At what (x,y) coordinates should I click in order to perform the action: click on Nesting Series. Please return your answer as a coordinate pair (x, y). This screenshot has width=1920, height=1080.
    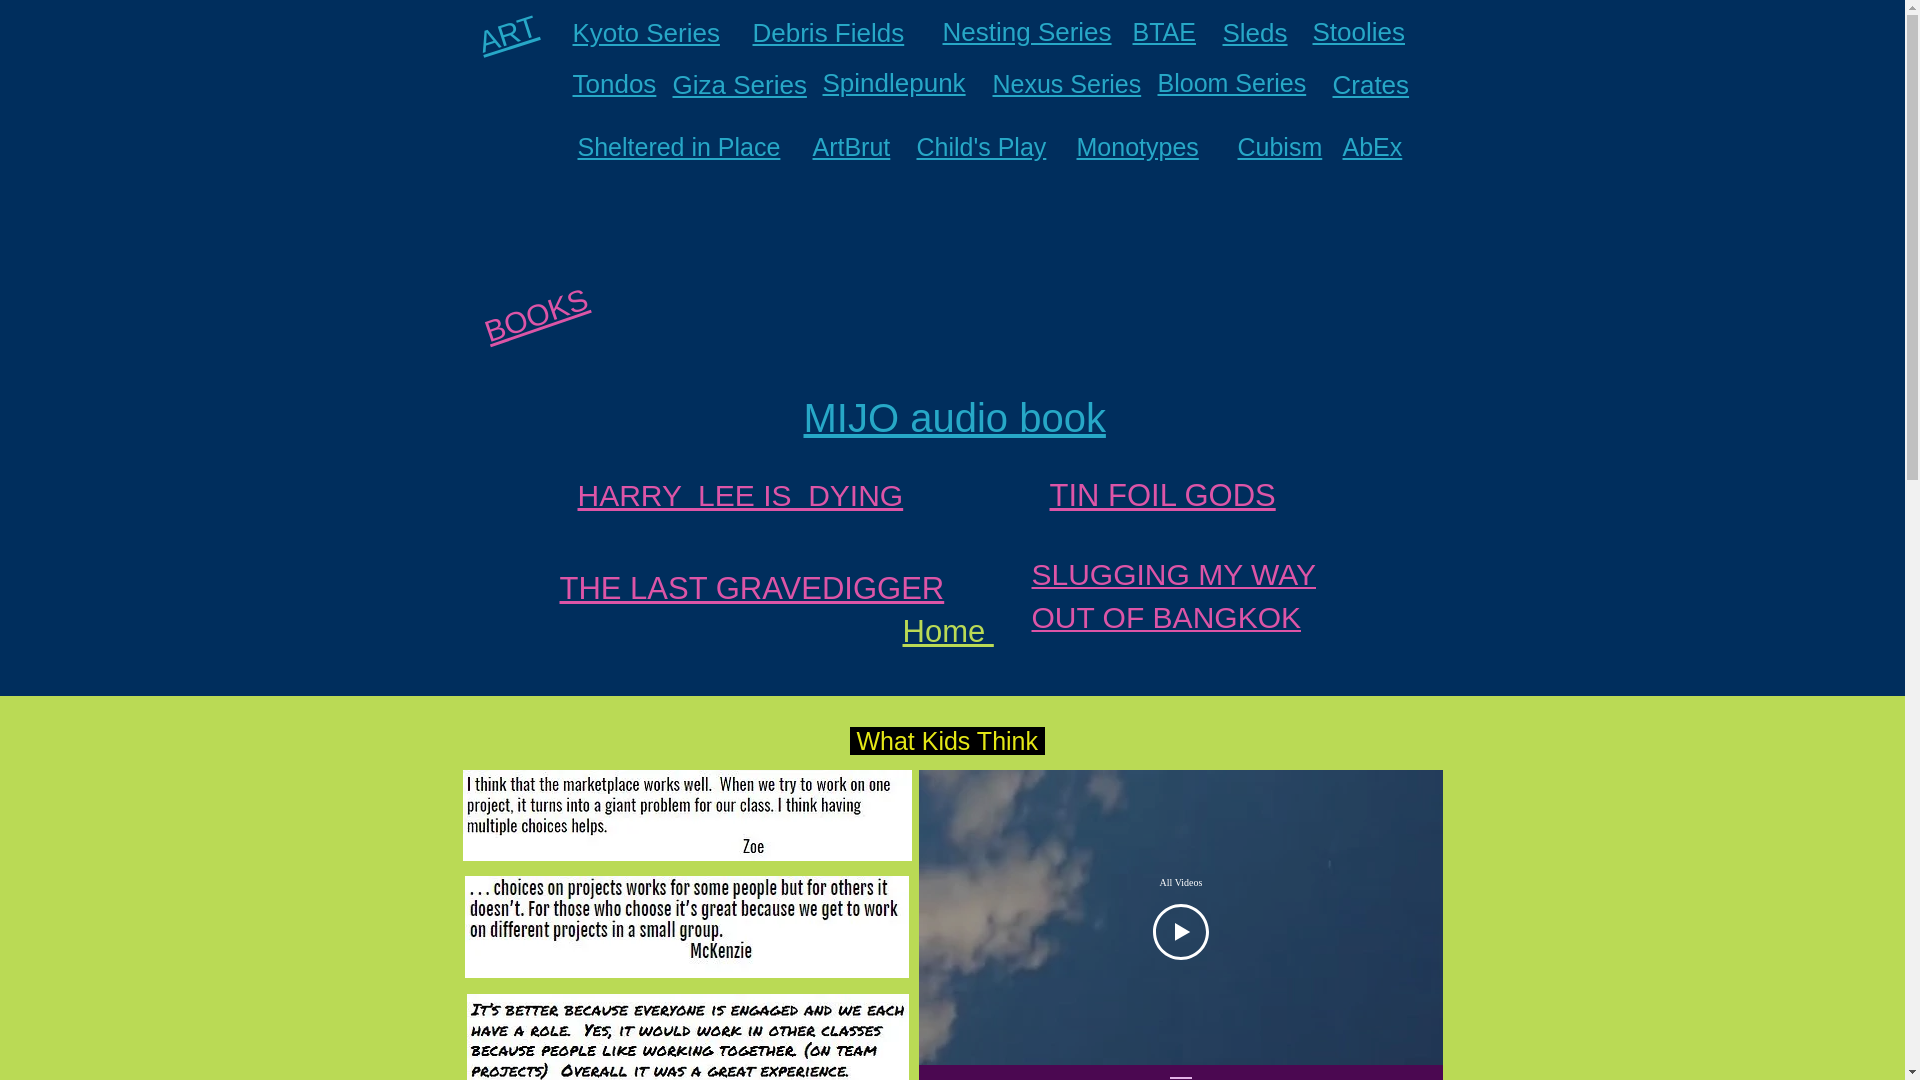
    Looking at the image, I should click on (1026, 32).